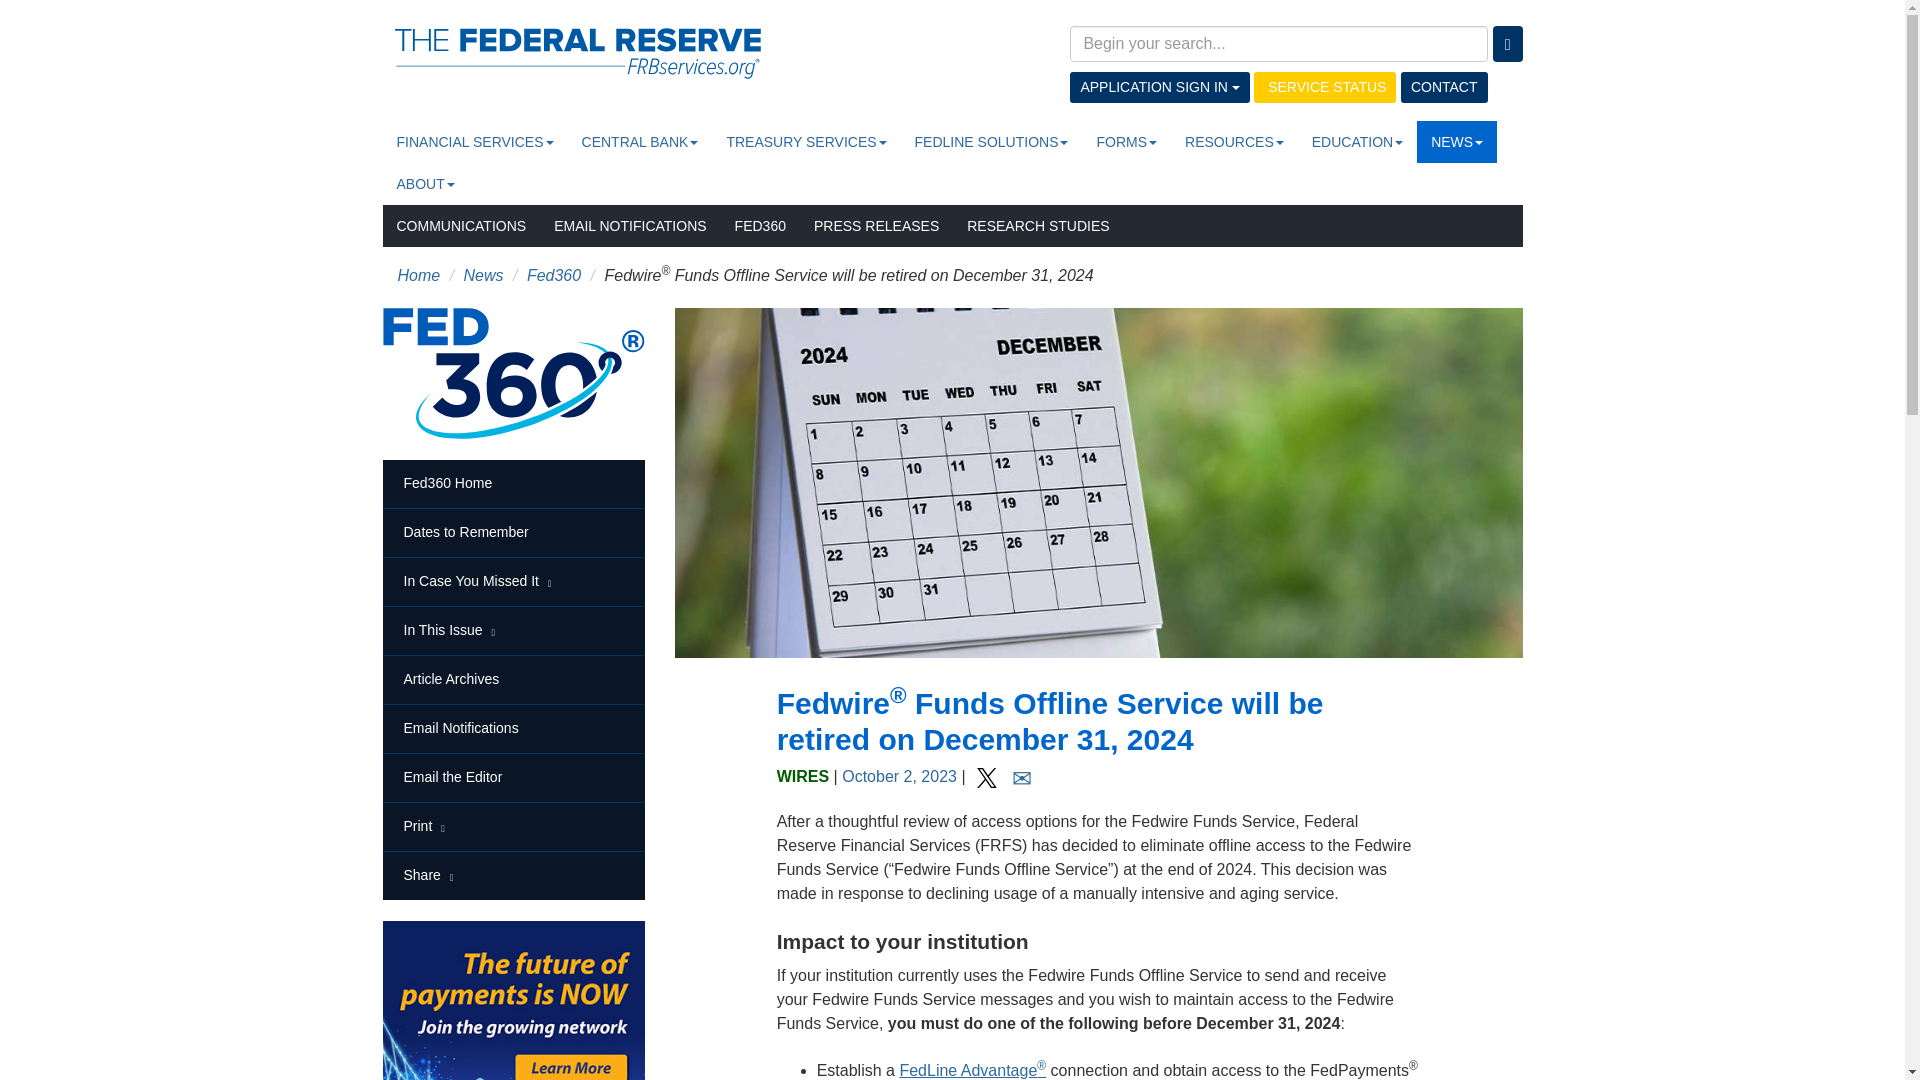 This screenshot has height=1080, width=1920. I want to click on CONTACT, so click(1444, 87).